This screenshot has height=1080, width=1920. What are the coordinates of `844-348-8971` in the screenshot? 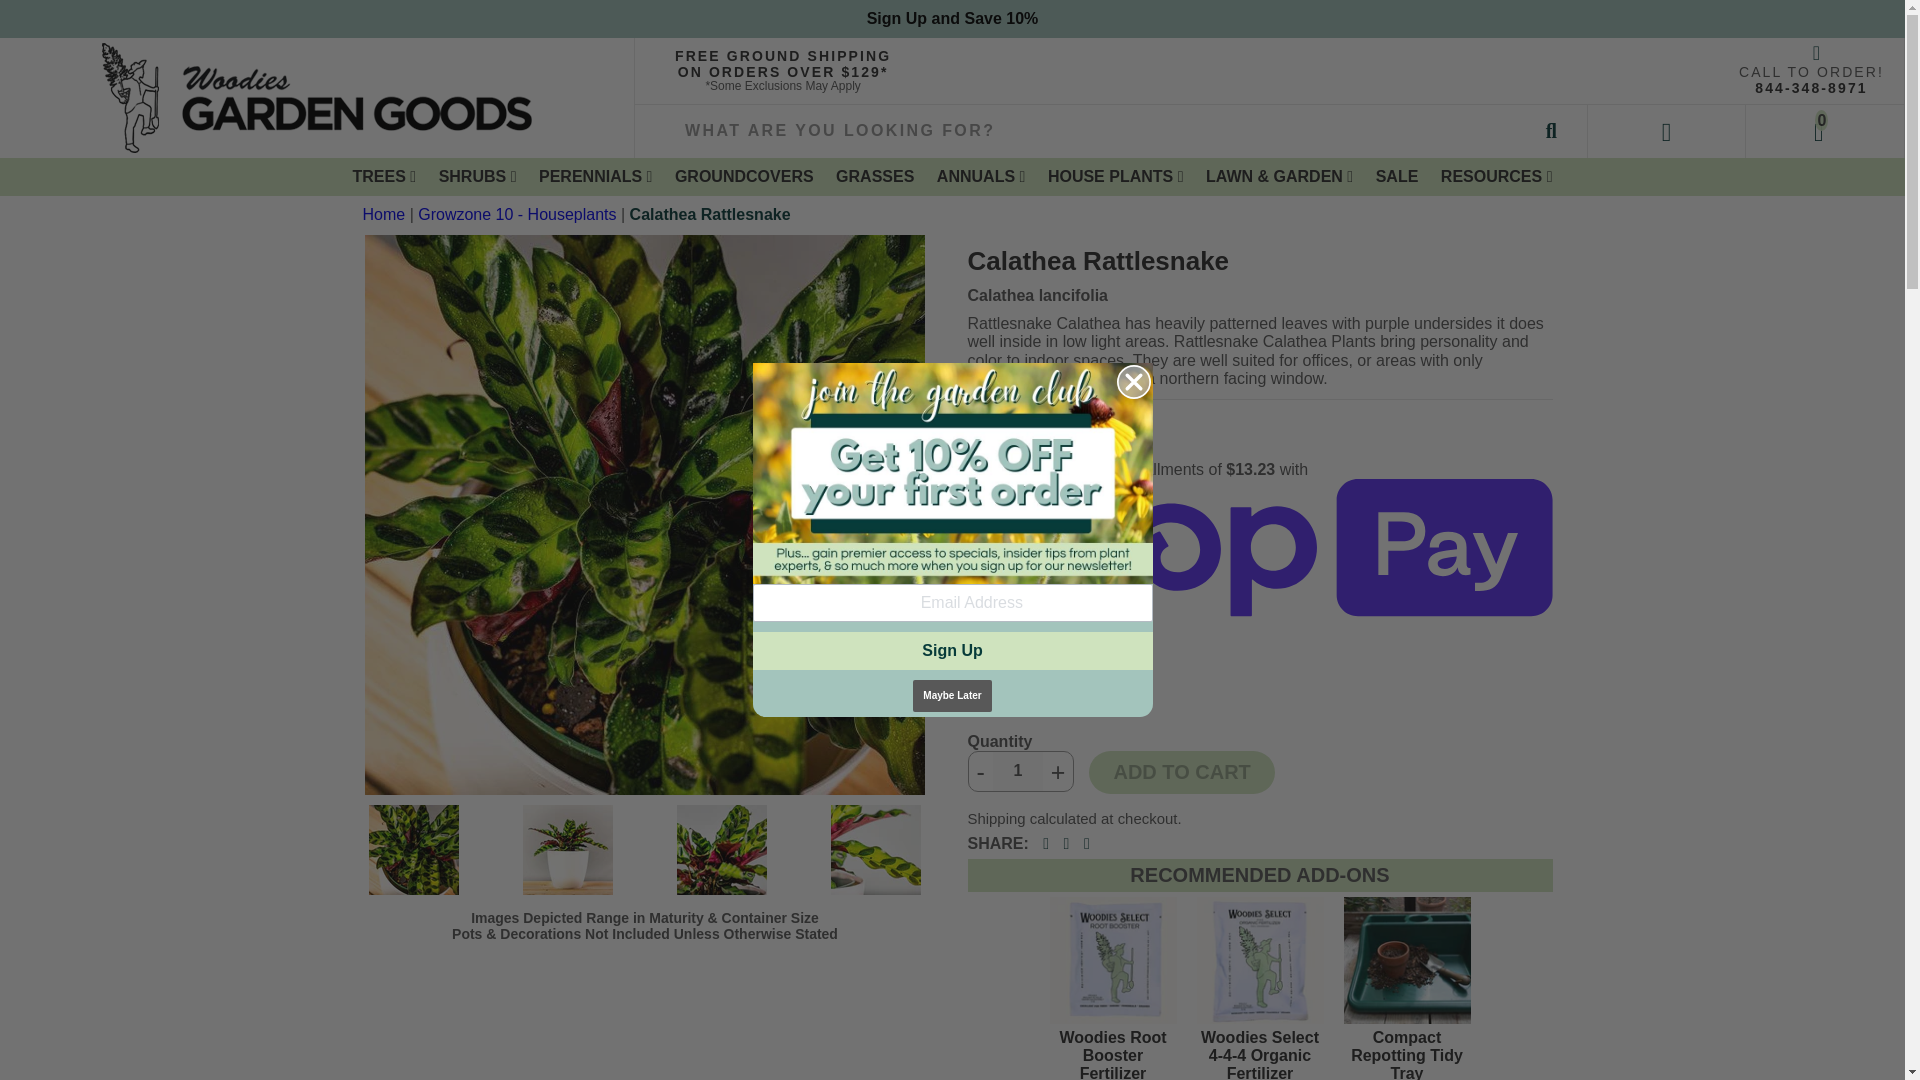 It's located at (1811, 88).